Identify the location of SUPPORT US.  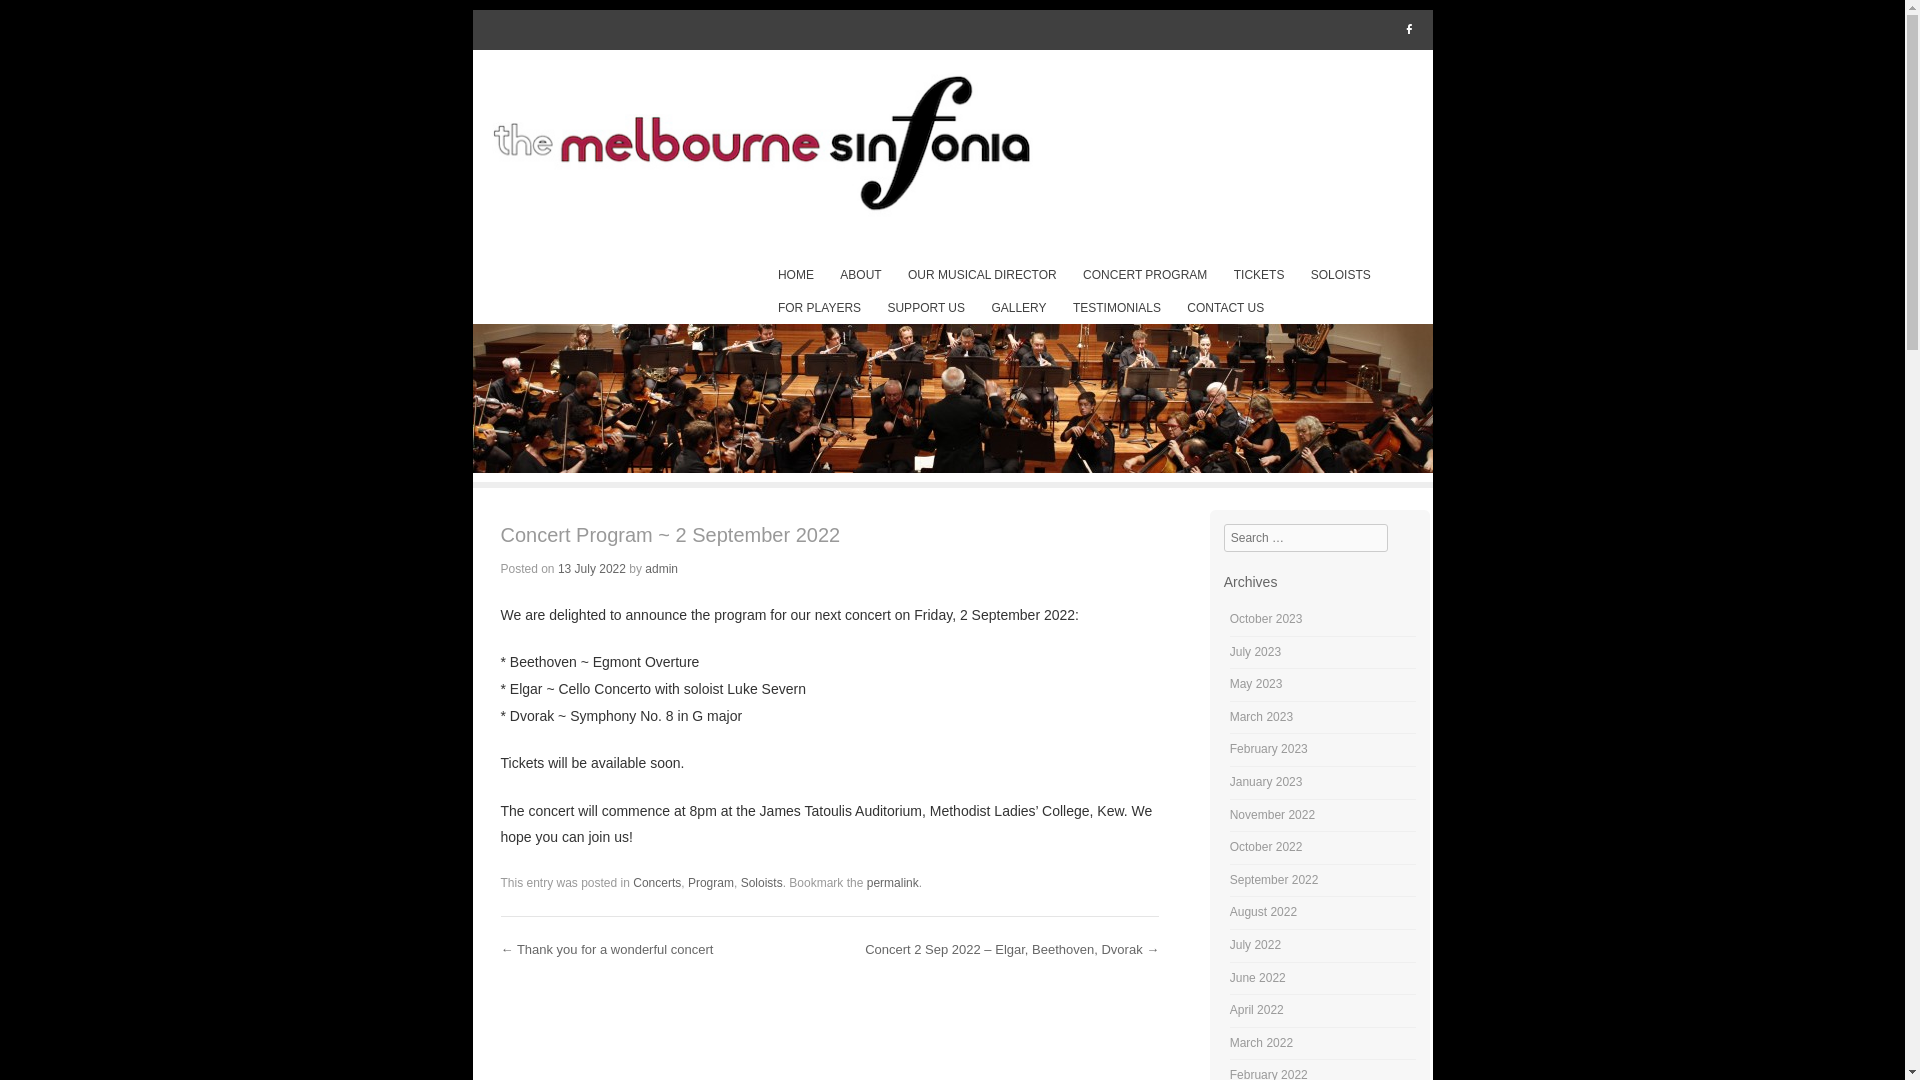
(926, 308).